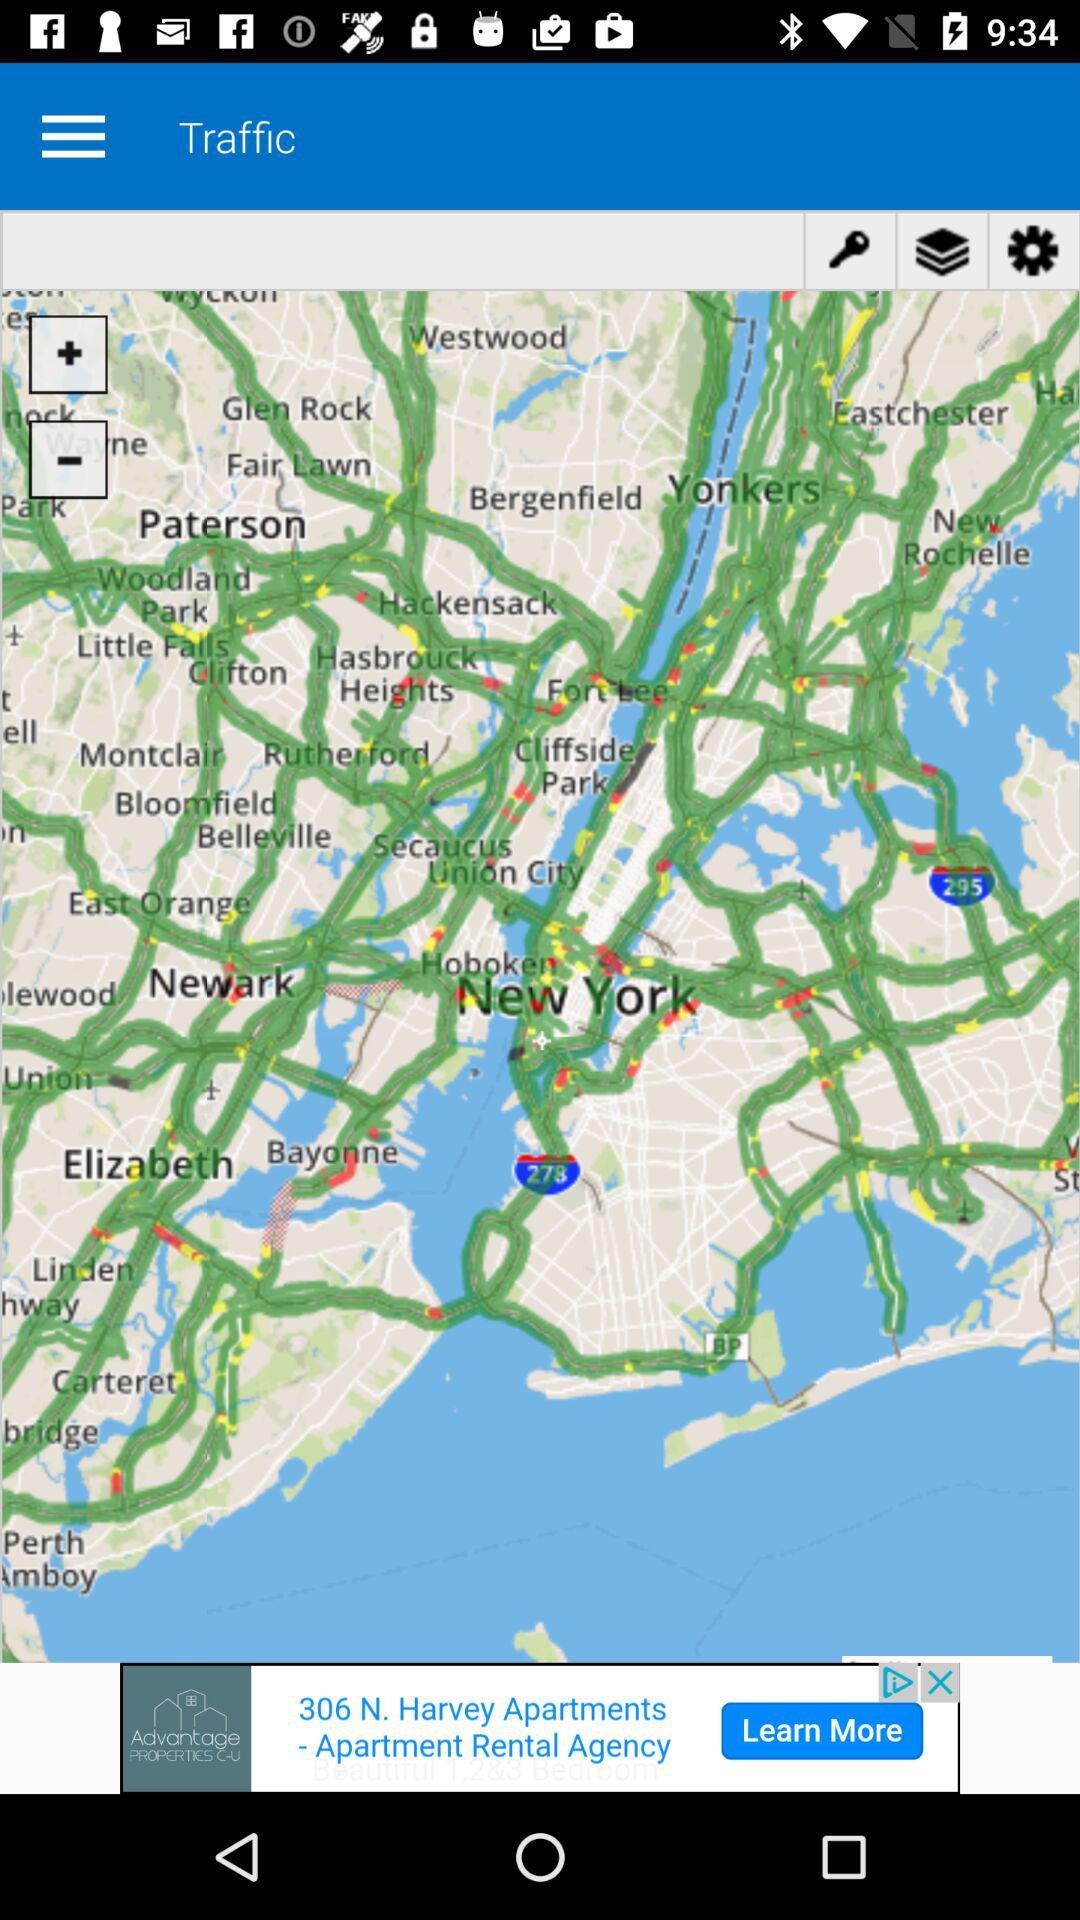 This screenshot has width=1080, height=1920. I want to click on go to menu, so click(73, 136).